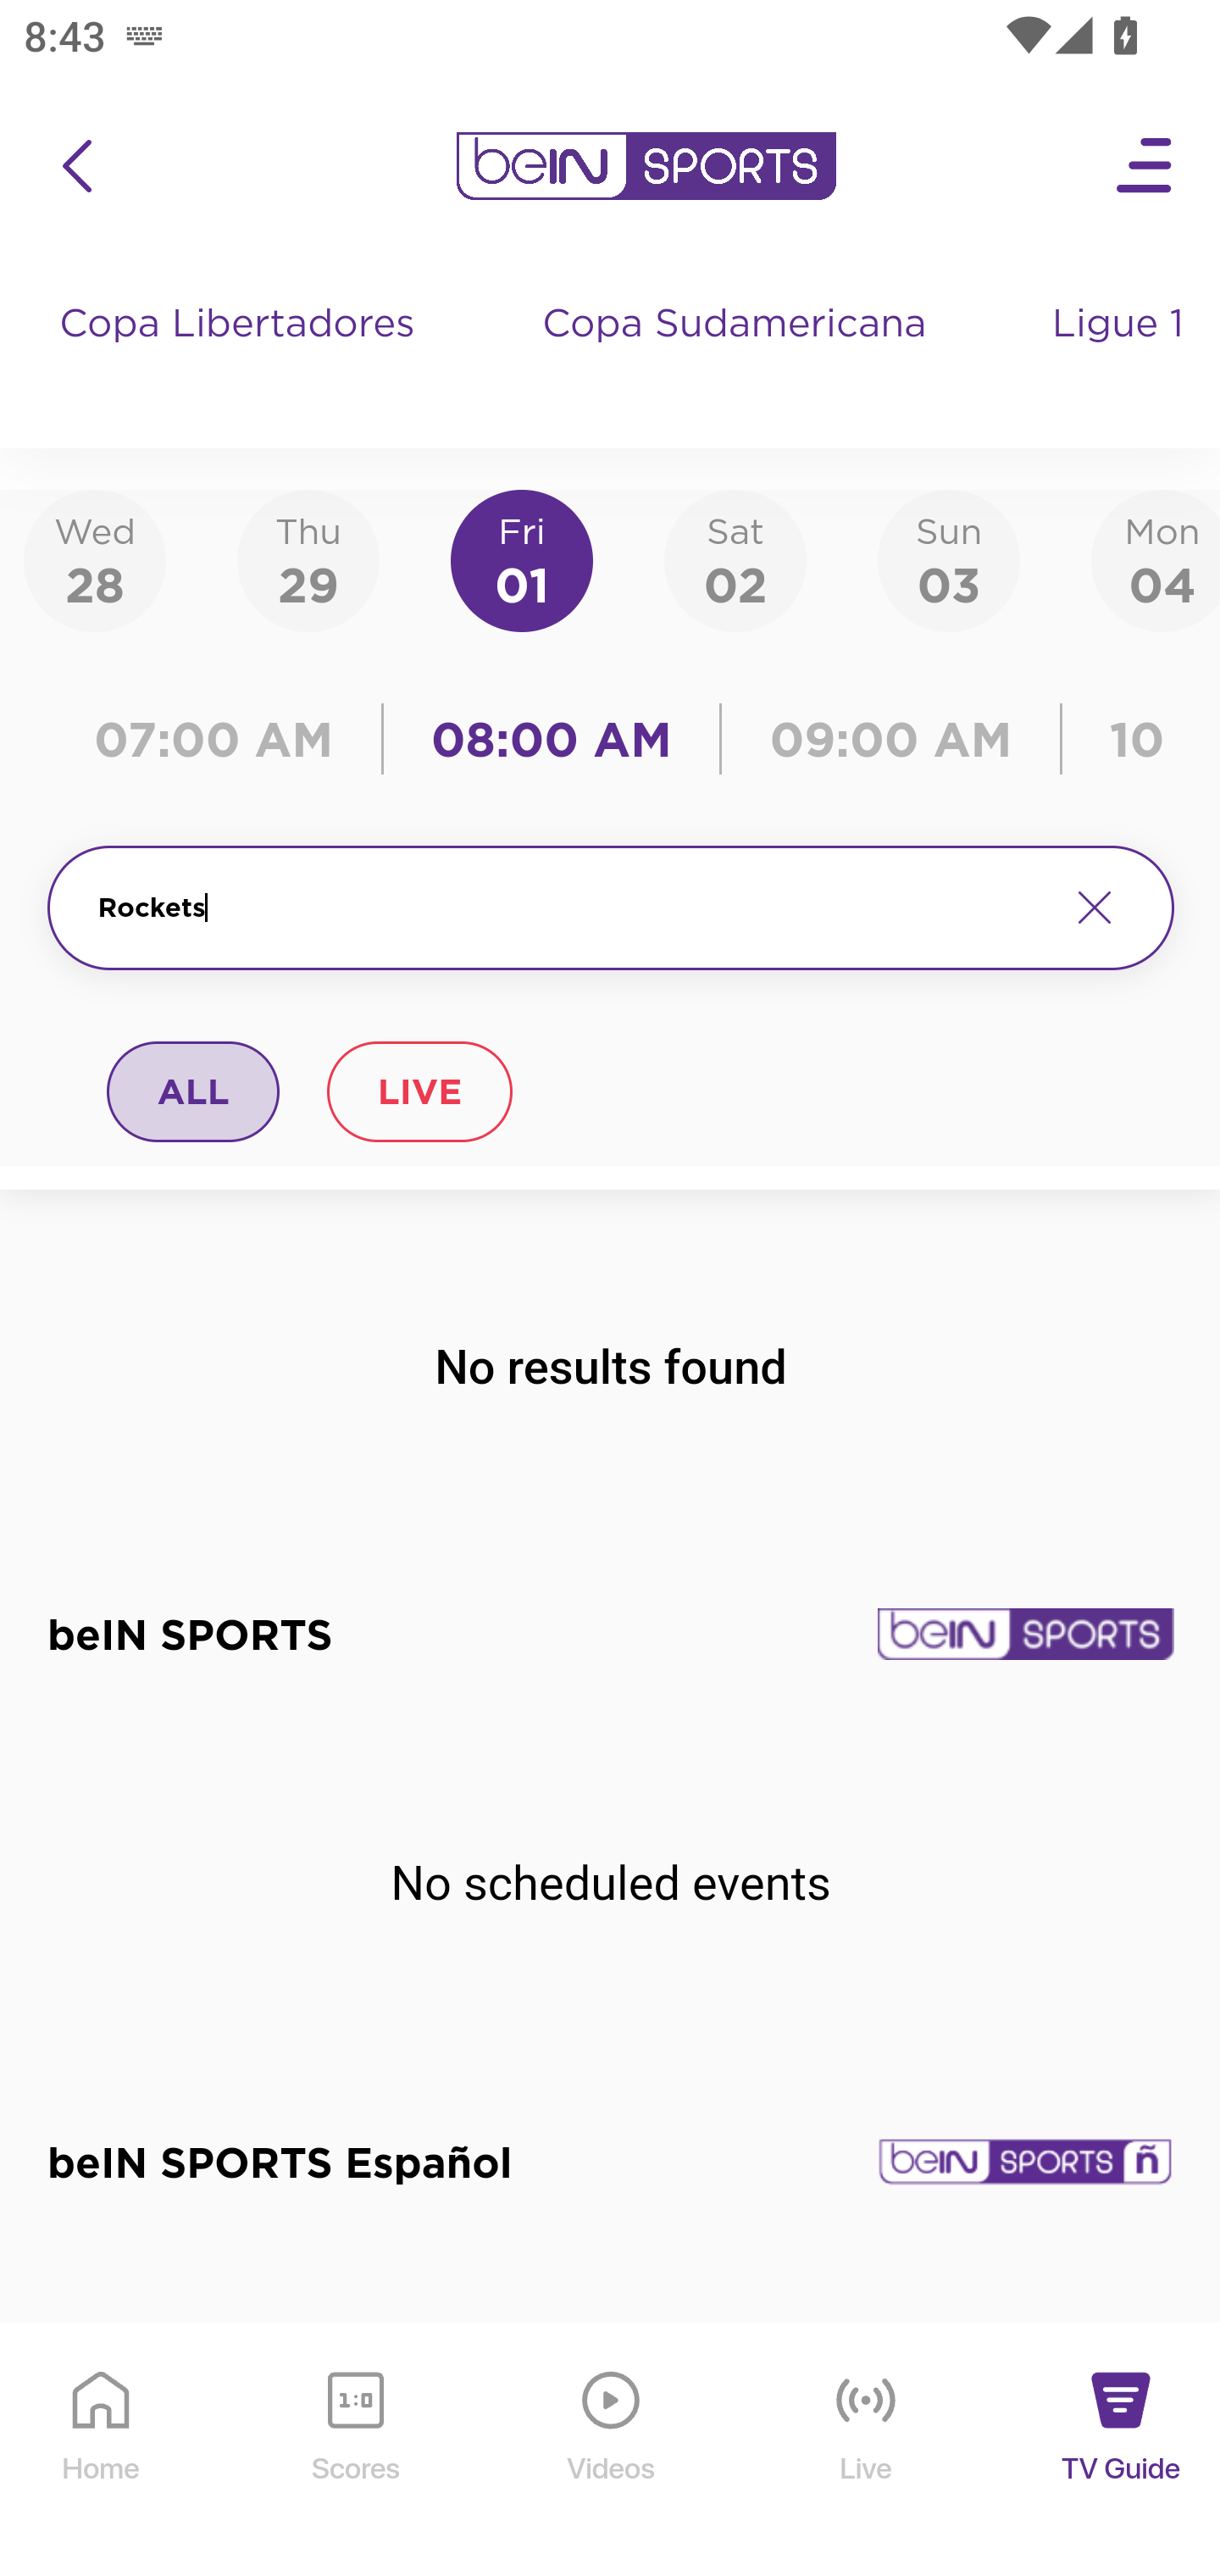 The width and height of the screenshot is (1220, 2576). Describe the element at coordinates (891, 739) in the screenshot. I see `09:00 AM` at that location.